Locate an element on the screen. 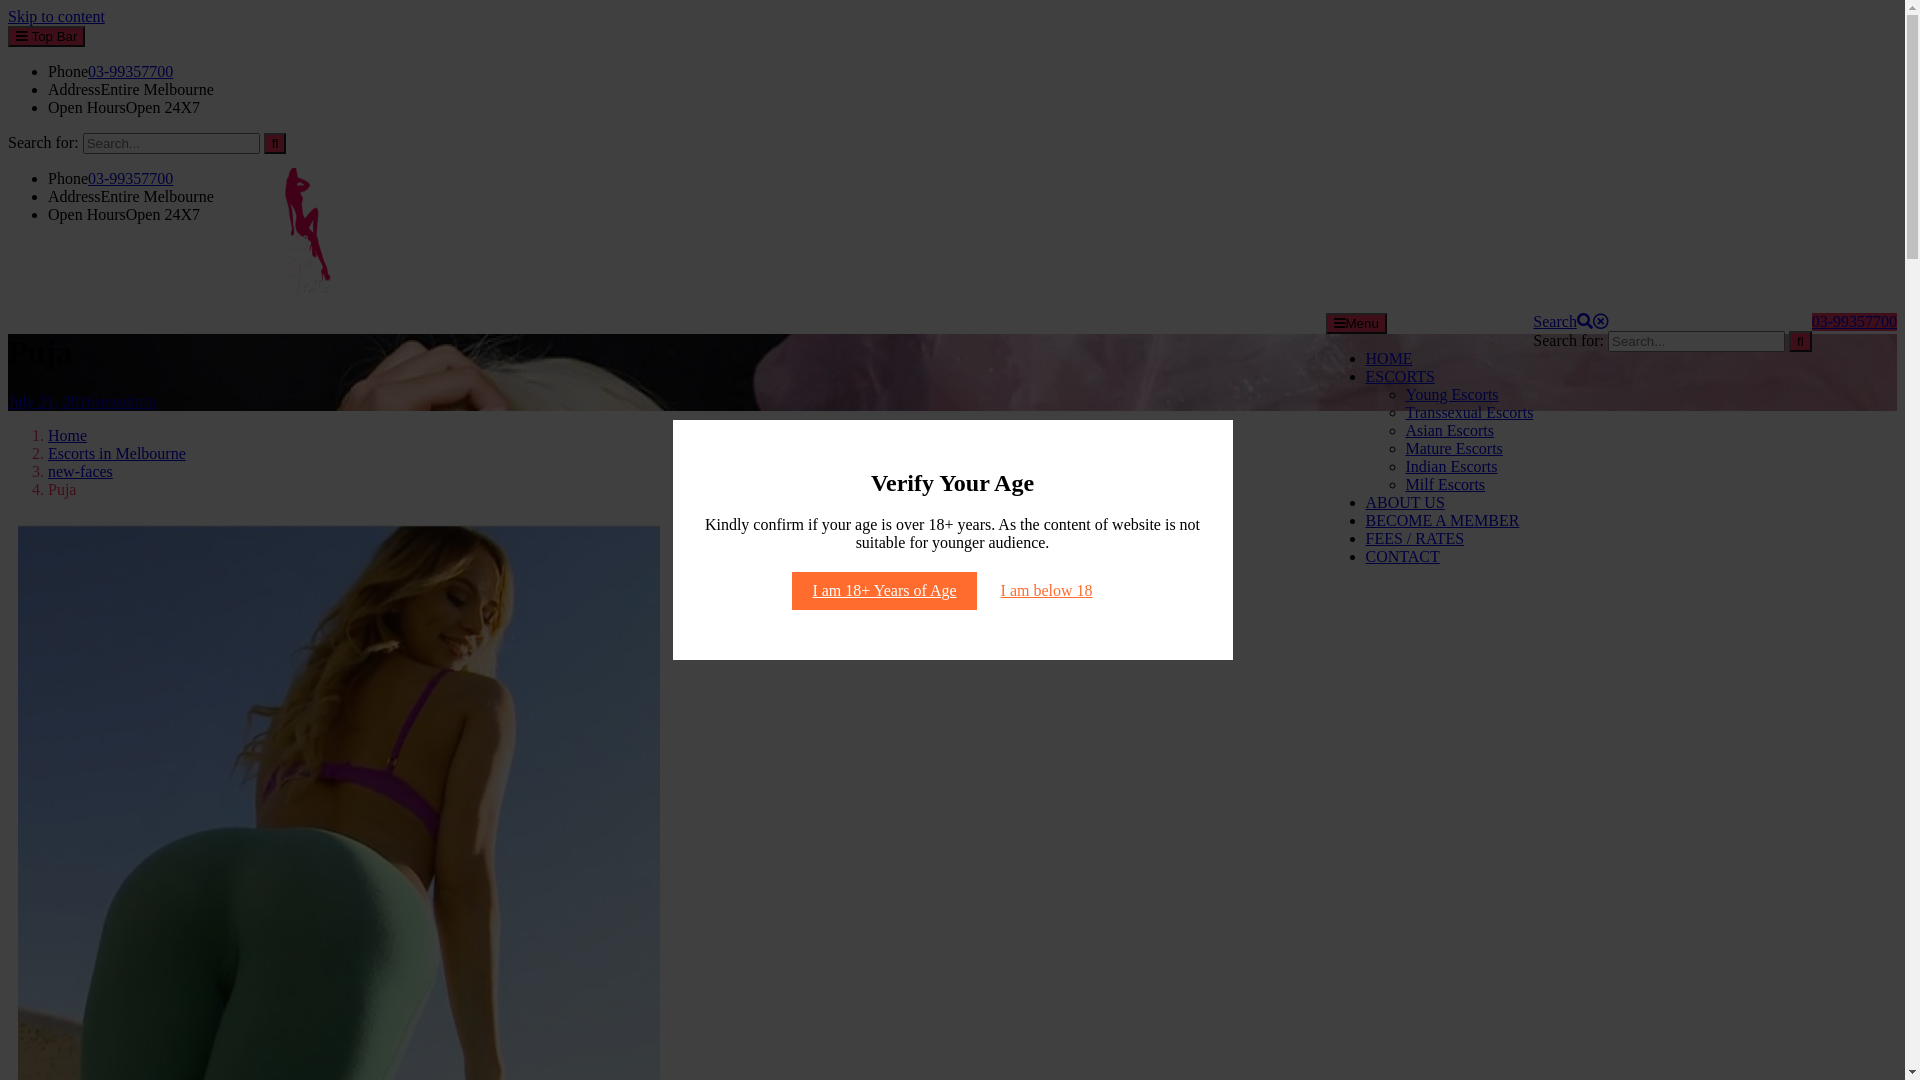  03-99357700 is located at coordinates (1854, 322).